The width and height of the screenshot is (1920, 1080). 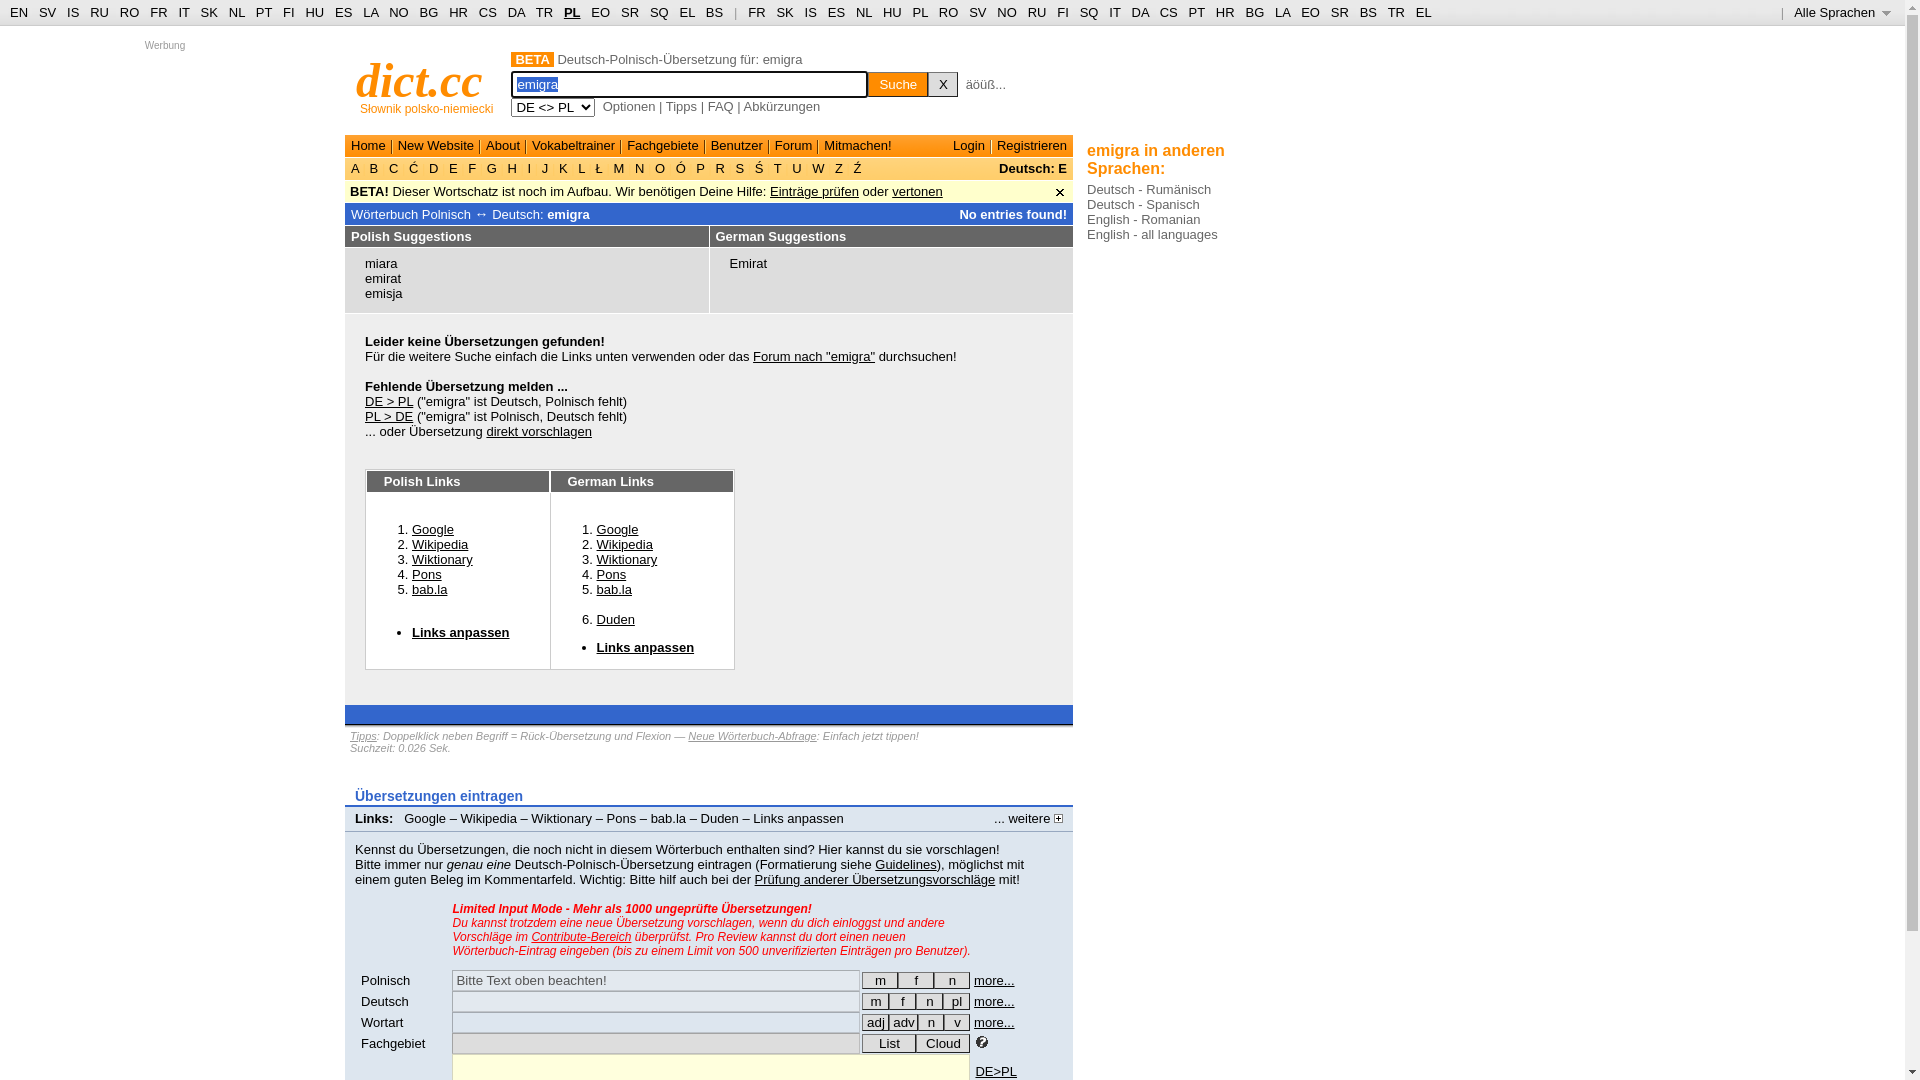 I want to click on more..., so click(x=994, y=1022).